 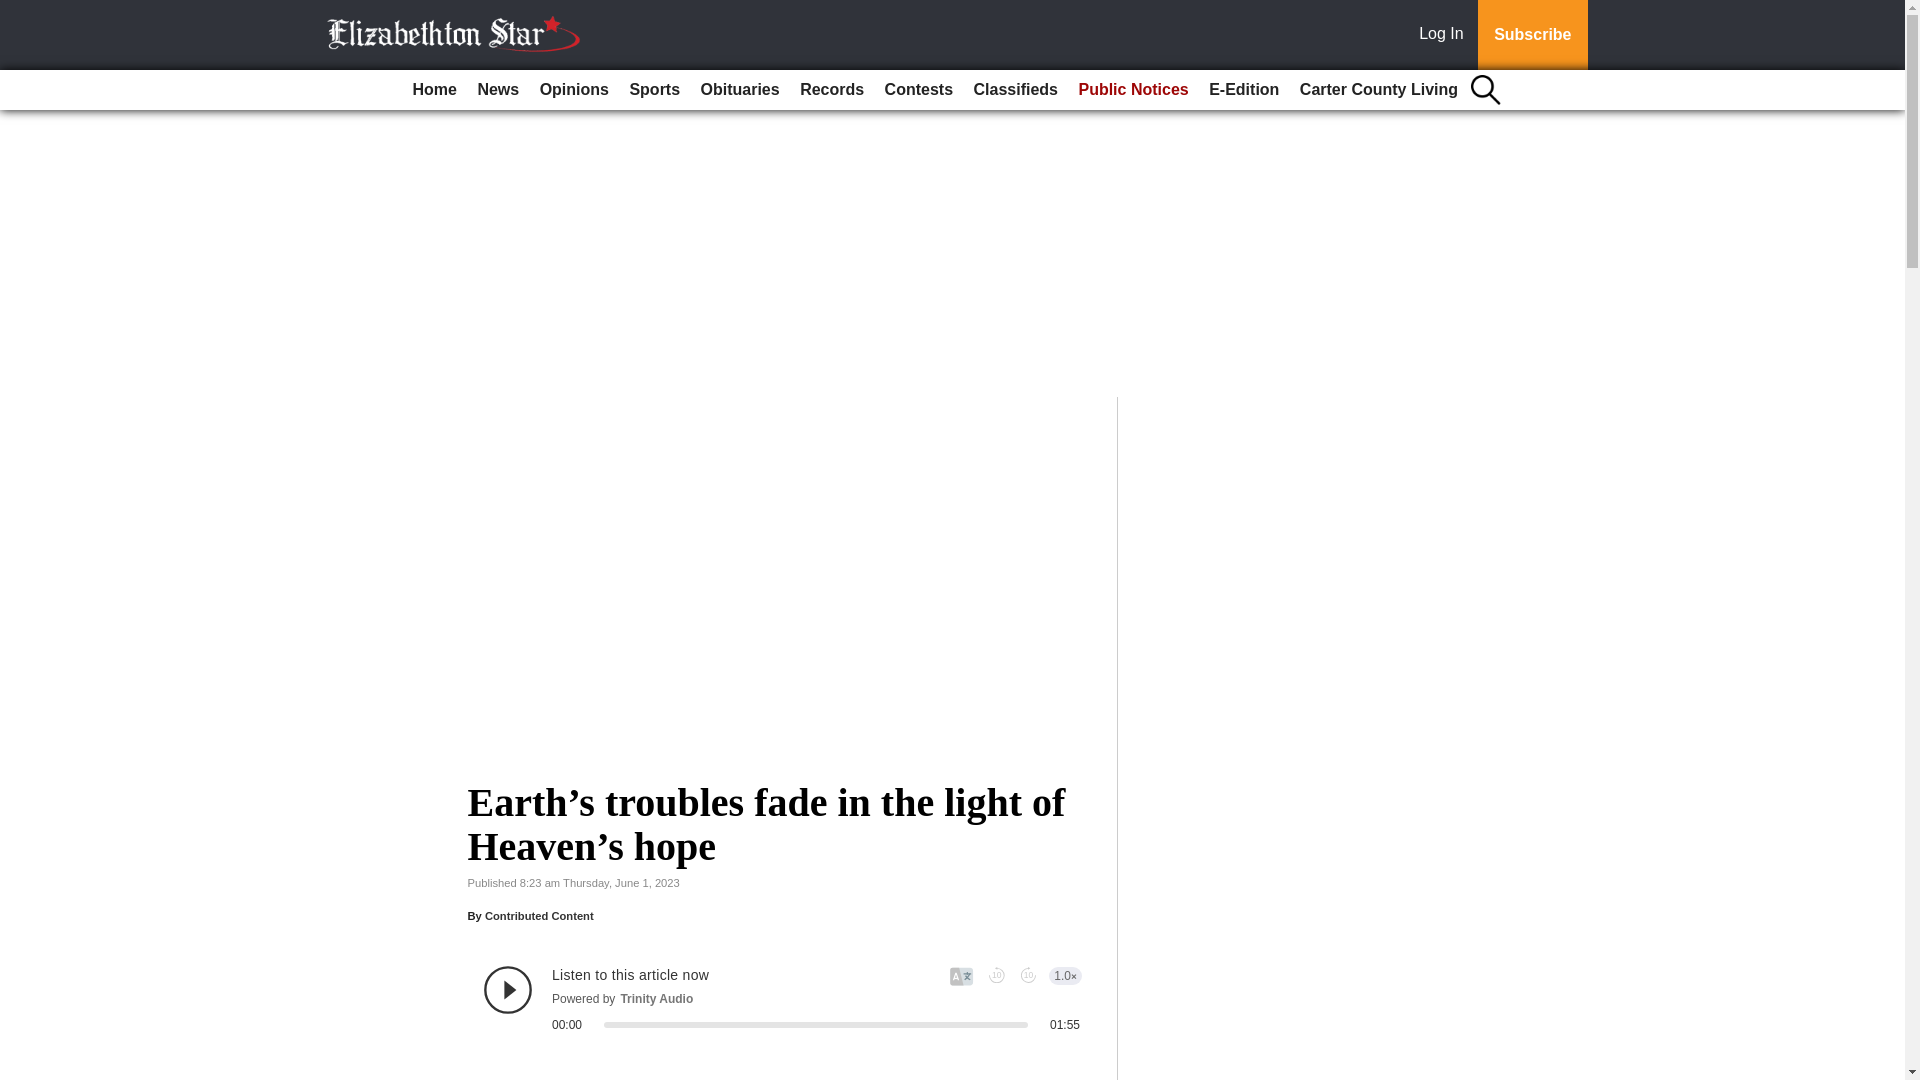 I want to click on Carter County Living, so click(x=1379, y=90).